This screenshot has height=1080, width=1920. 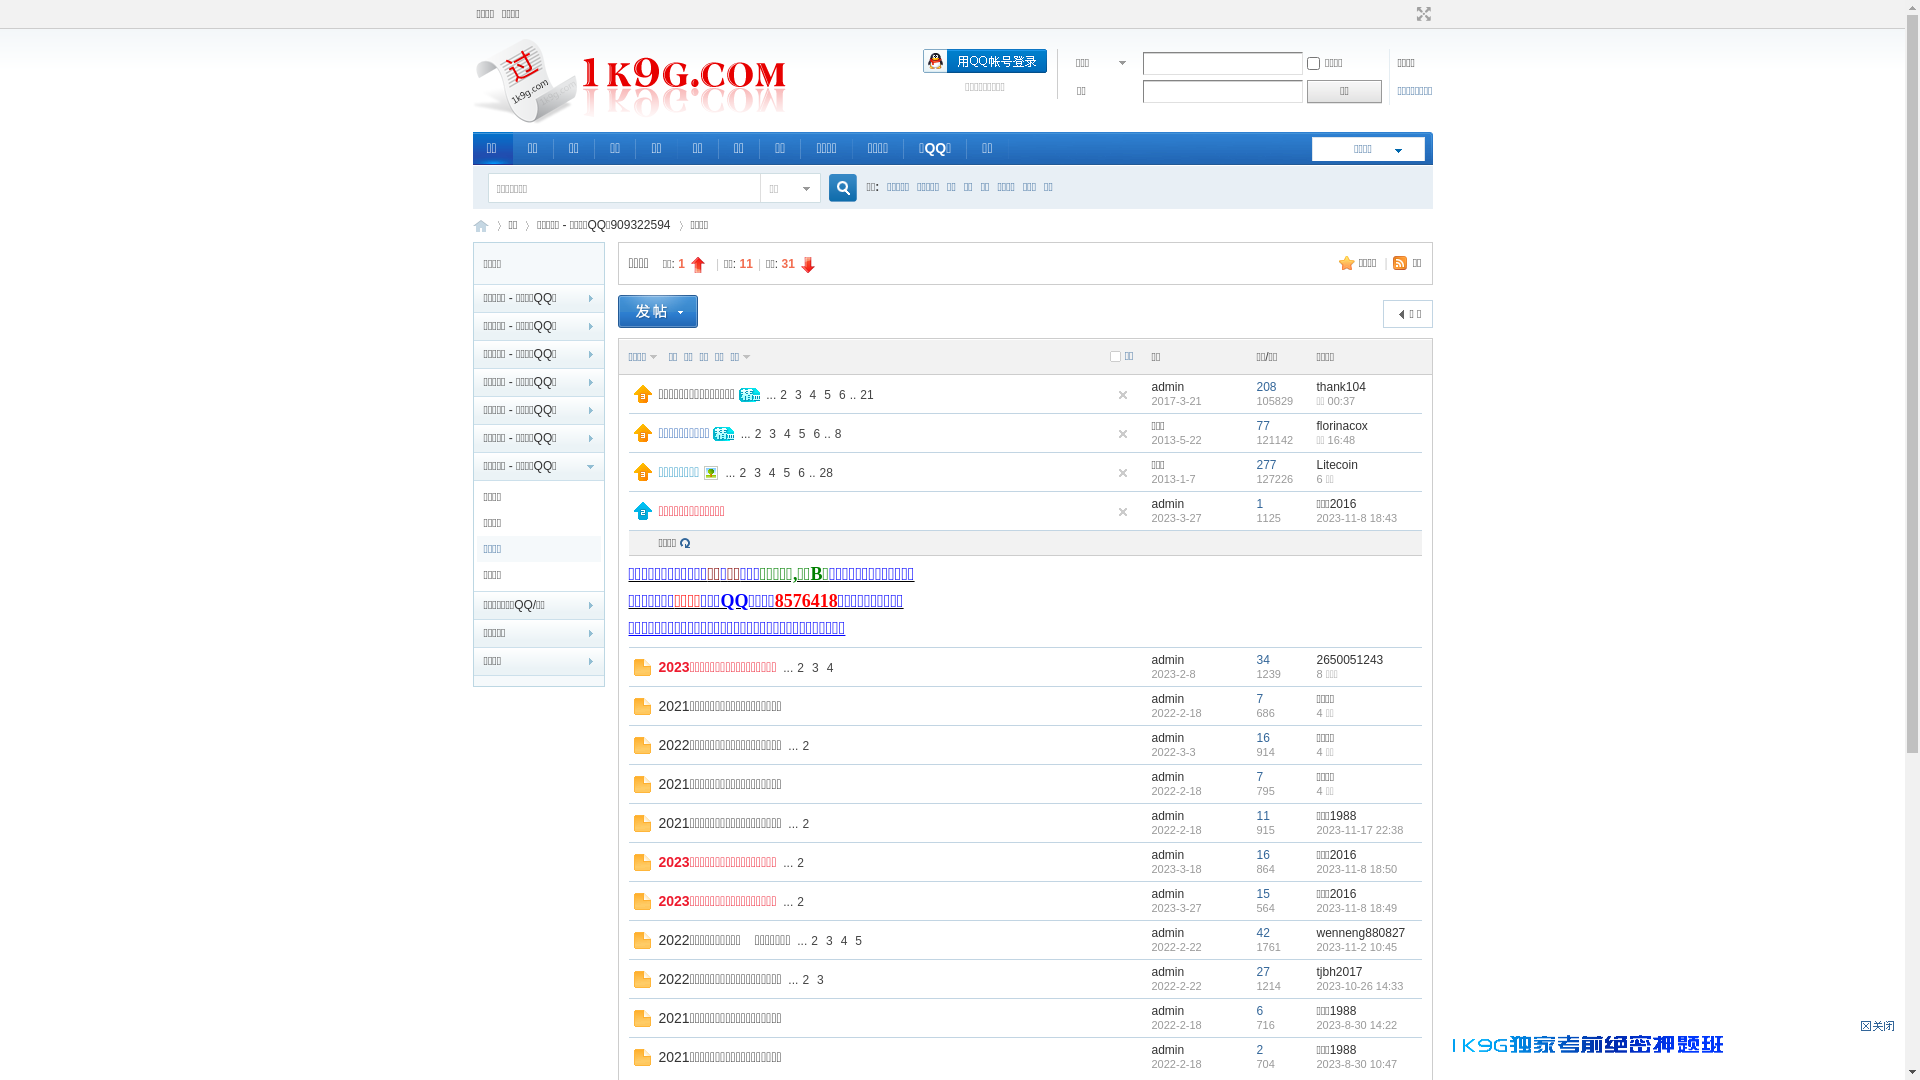 What do you see at coordinates (1356, 1025) in the screenshot?
I see `2023-8-30 14:22` at bounding box center [1356, 1025].